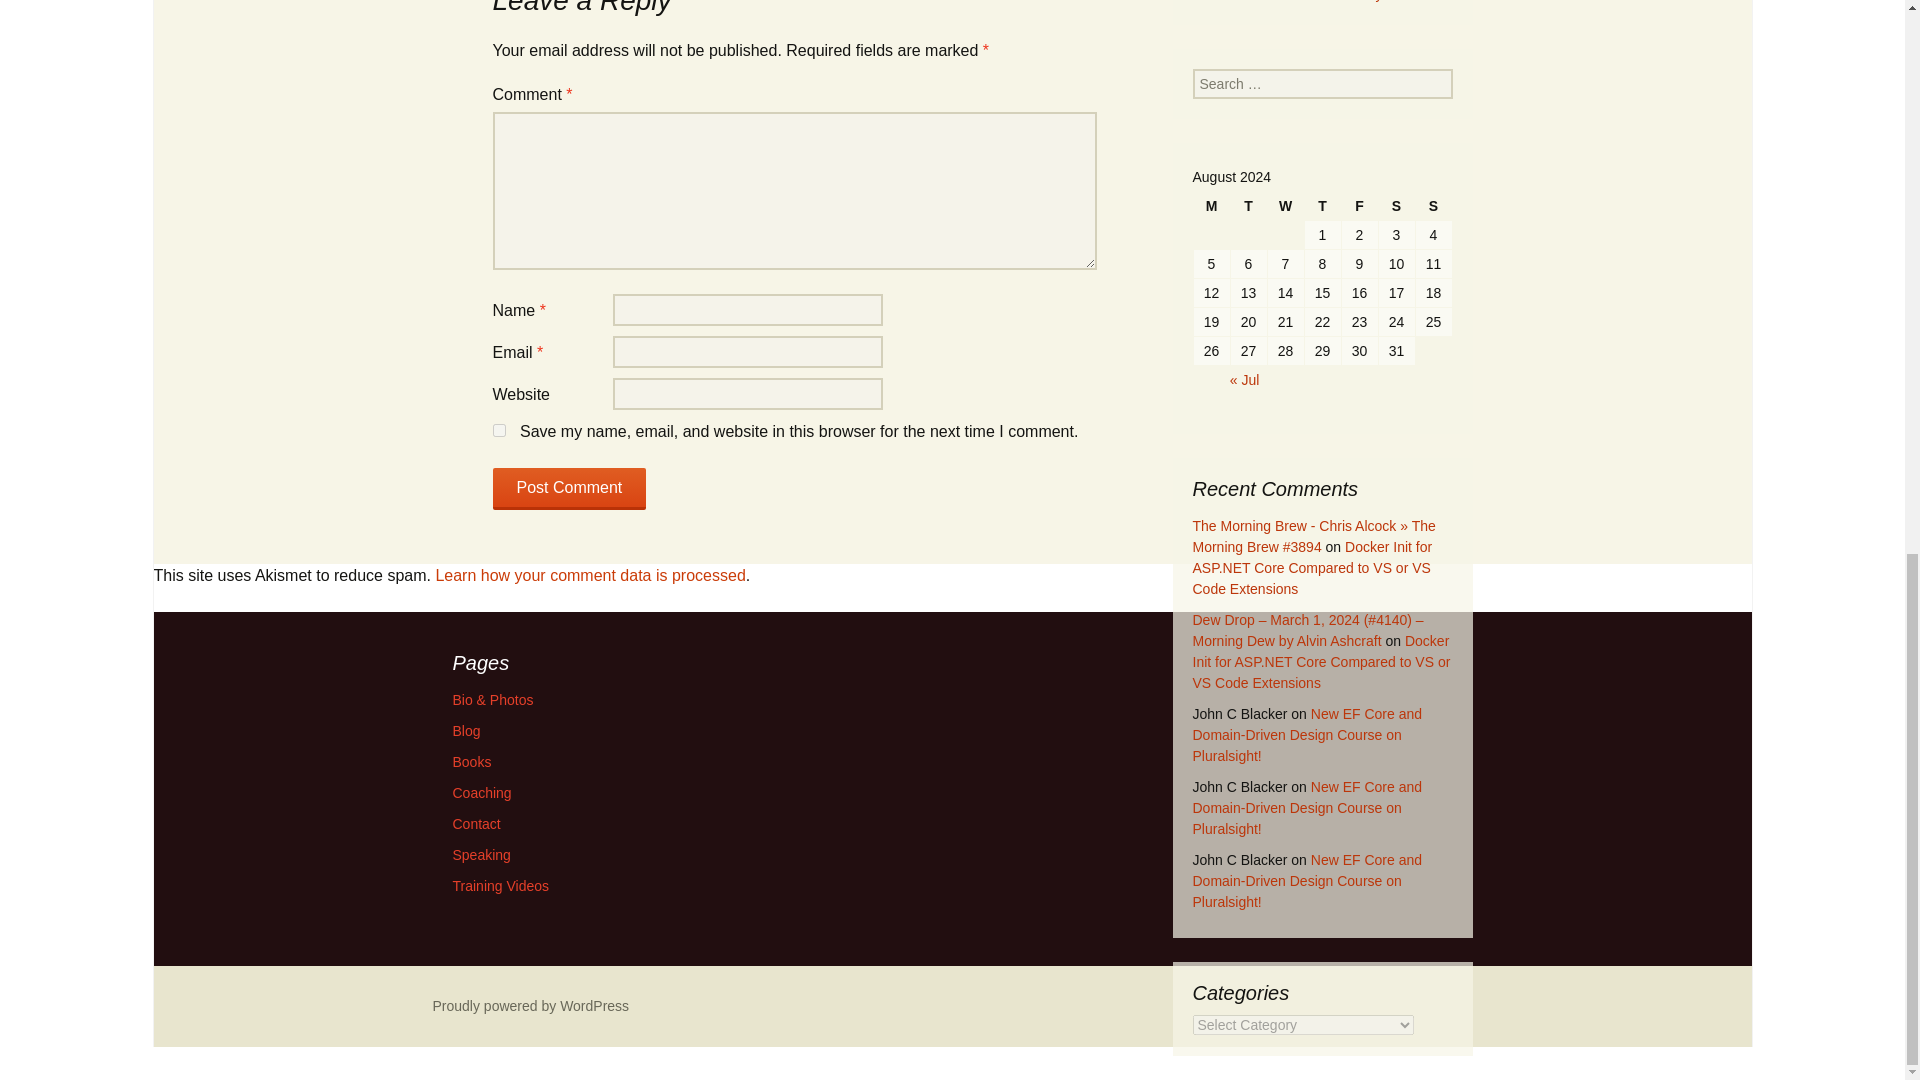 The height and width of the screenshot is (1080, 1920). Describe the element at coordinates (568, 488) in the screenshot. I see `Post Comment` at that location.